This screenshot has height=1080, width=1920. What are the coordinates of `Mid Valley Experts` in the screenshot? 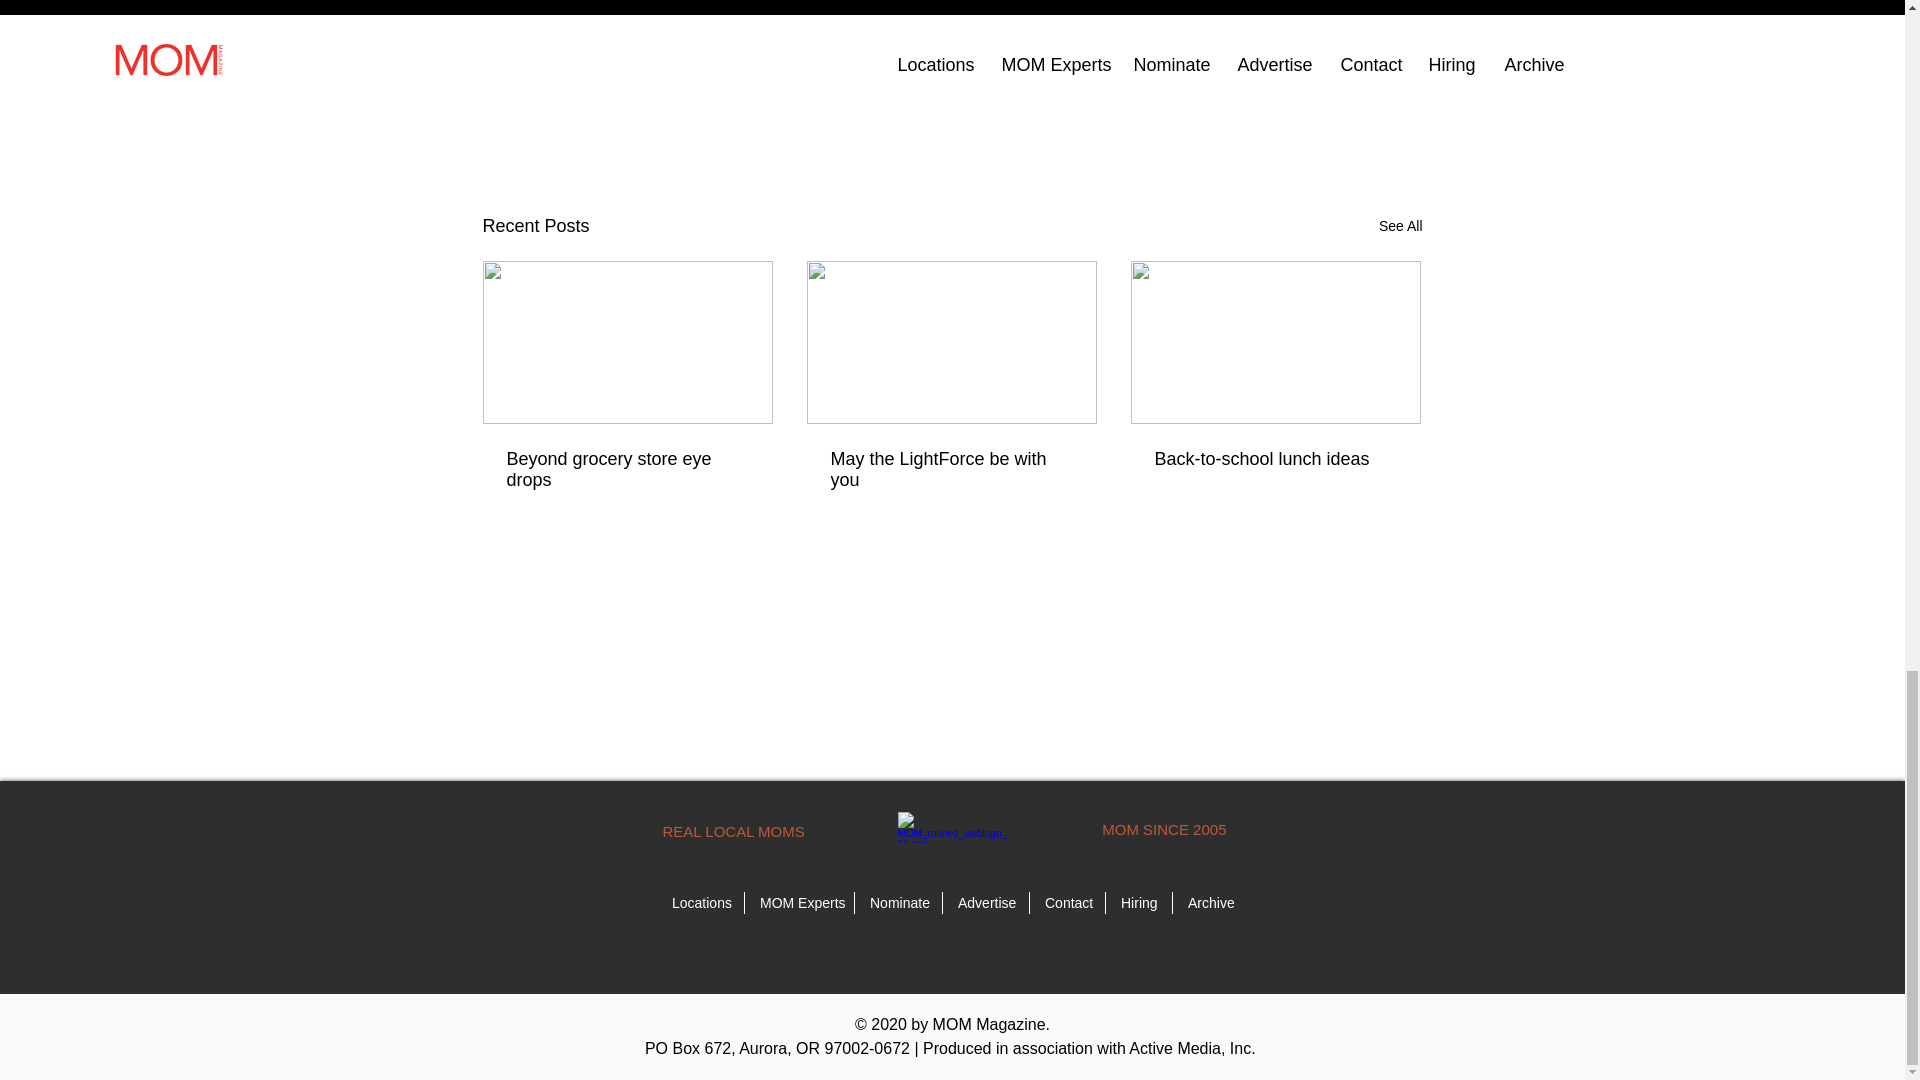 It's located at (1264, 98).